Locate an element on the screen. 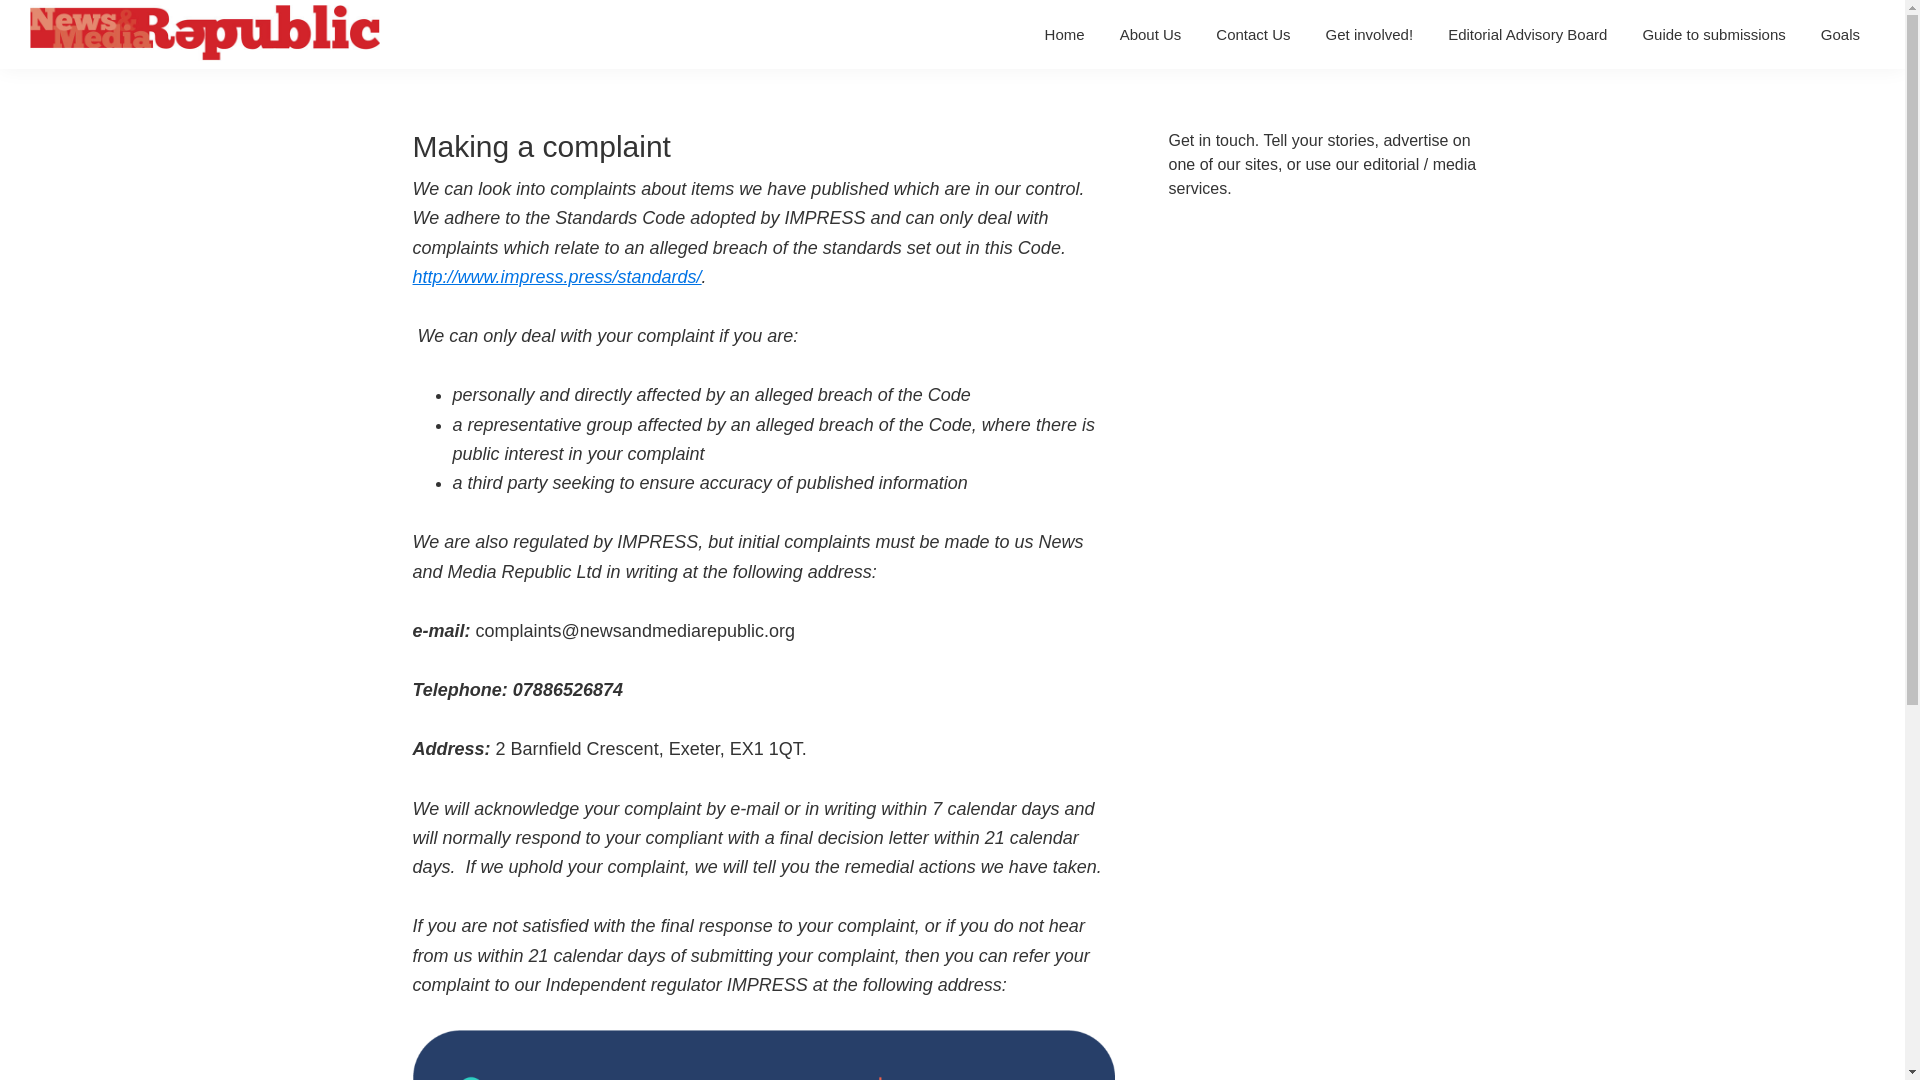 The image size is (1920, 1080). Contact Us is located at coordinates (1253, 34).